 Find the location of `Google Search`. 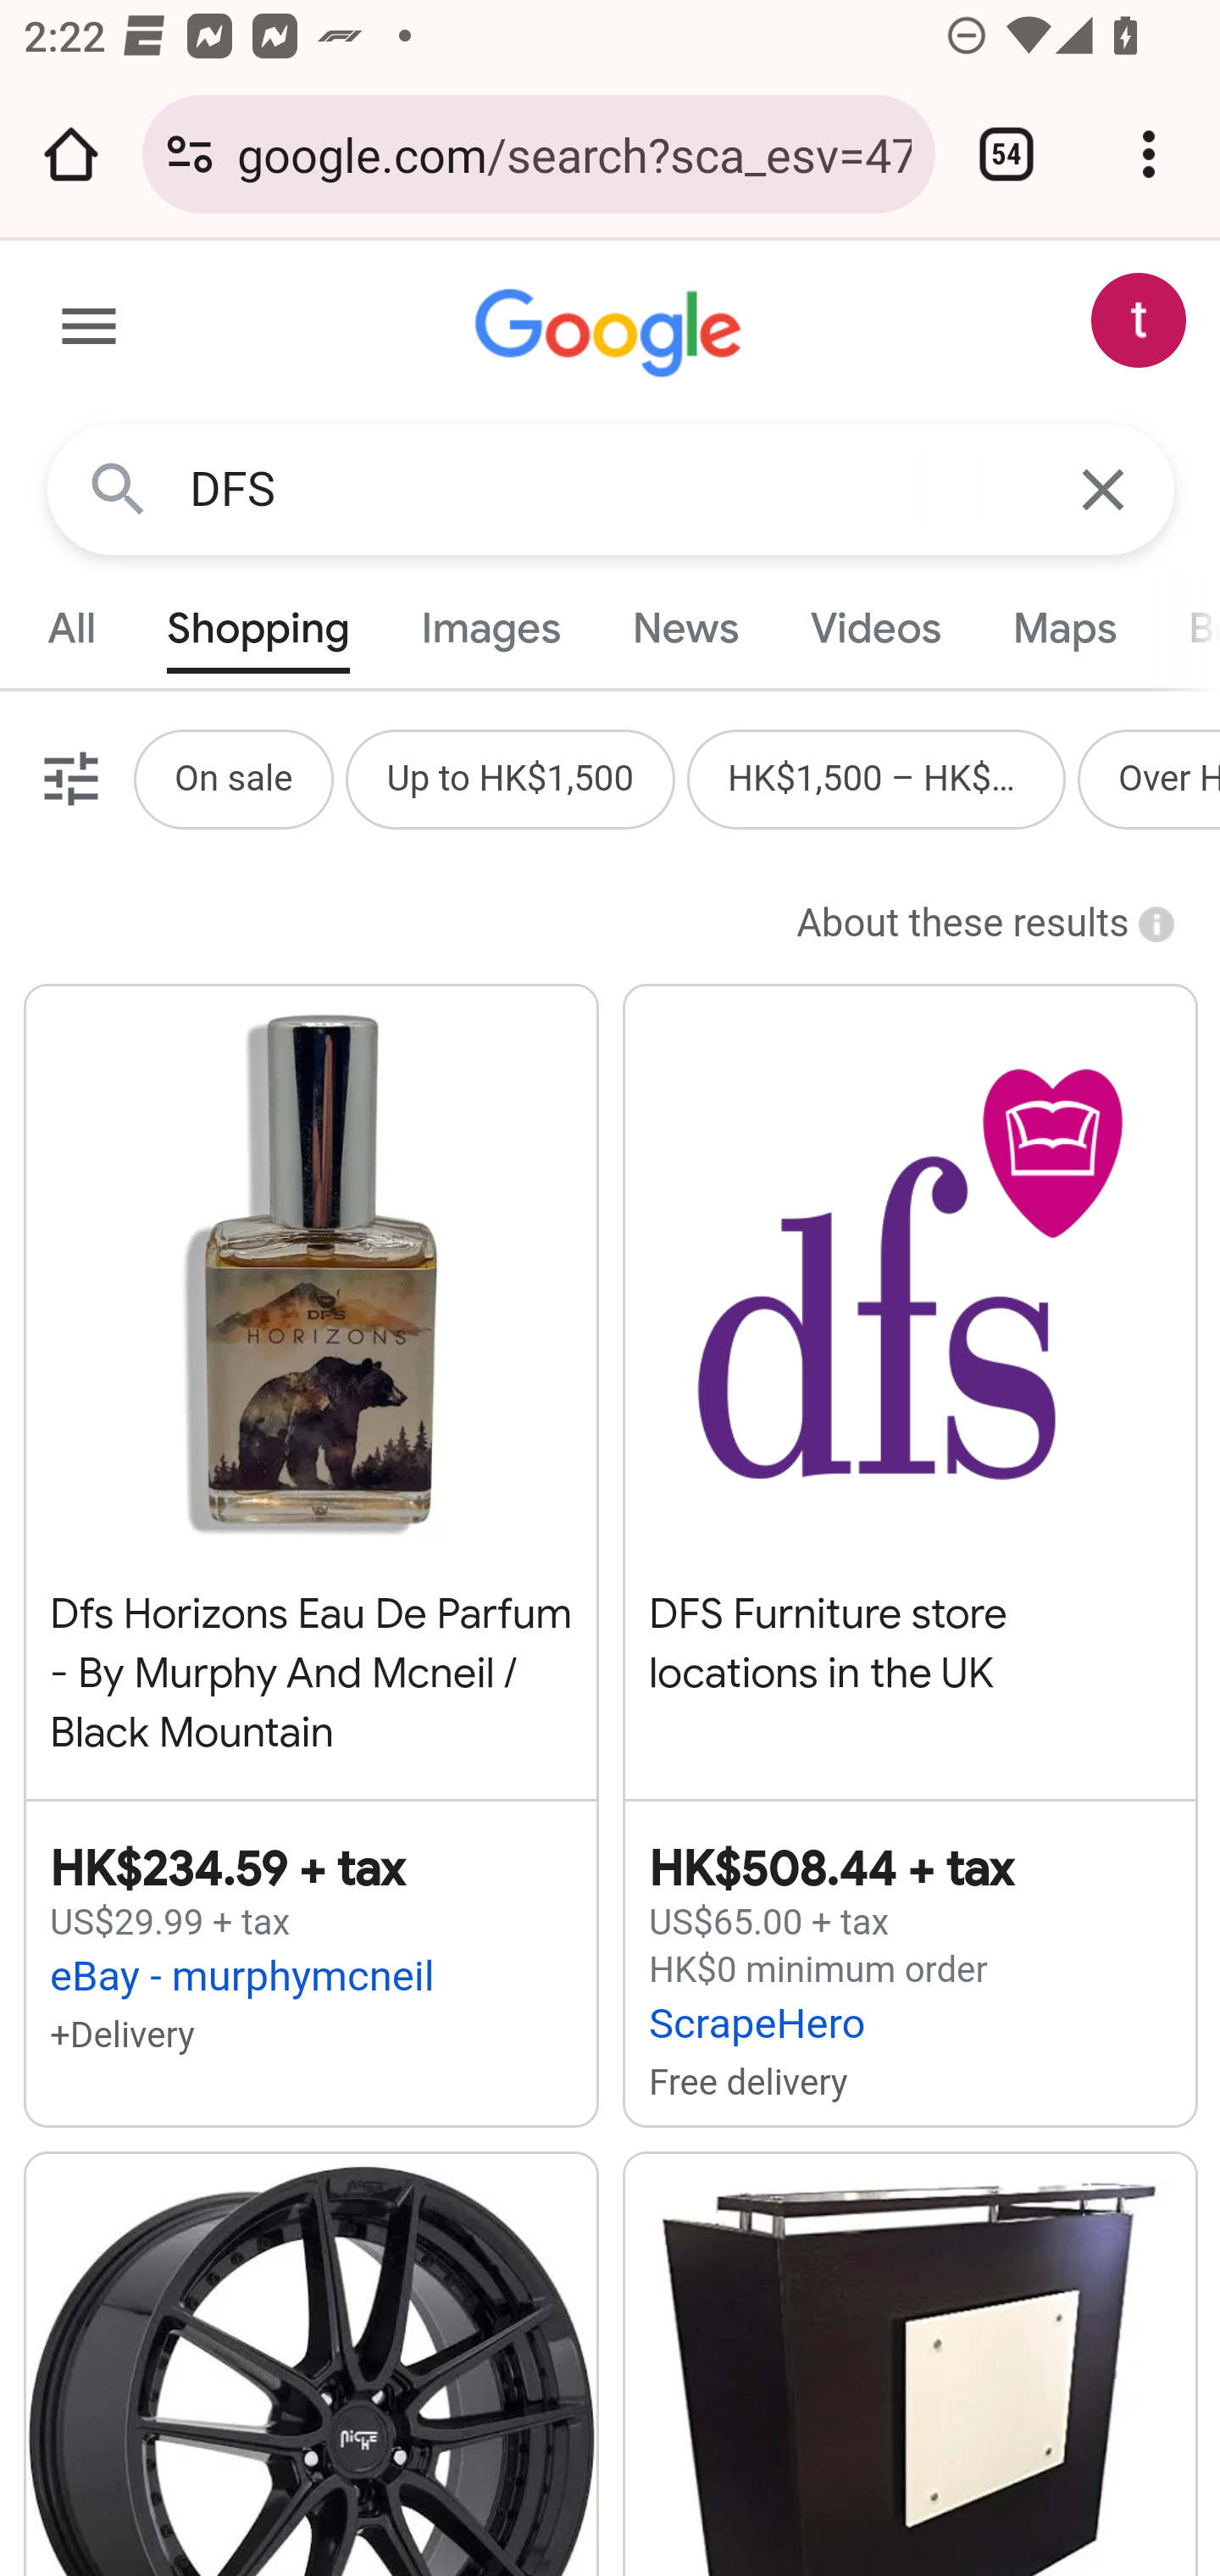

Google Search is located at coordinates (119, 488).